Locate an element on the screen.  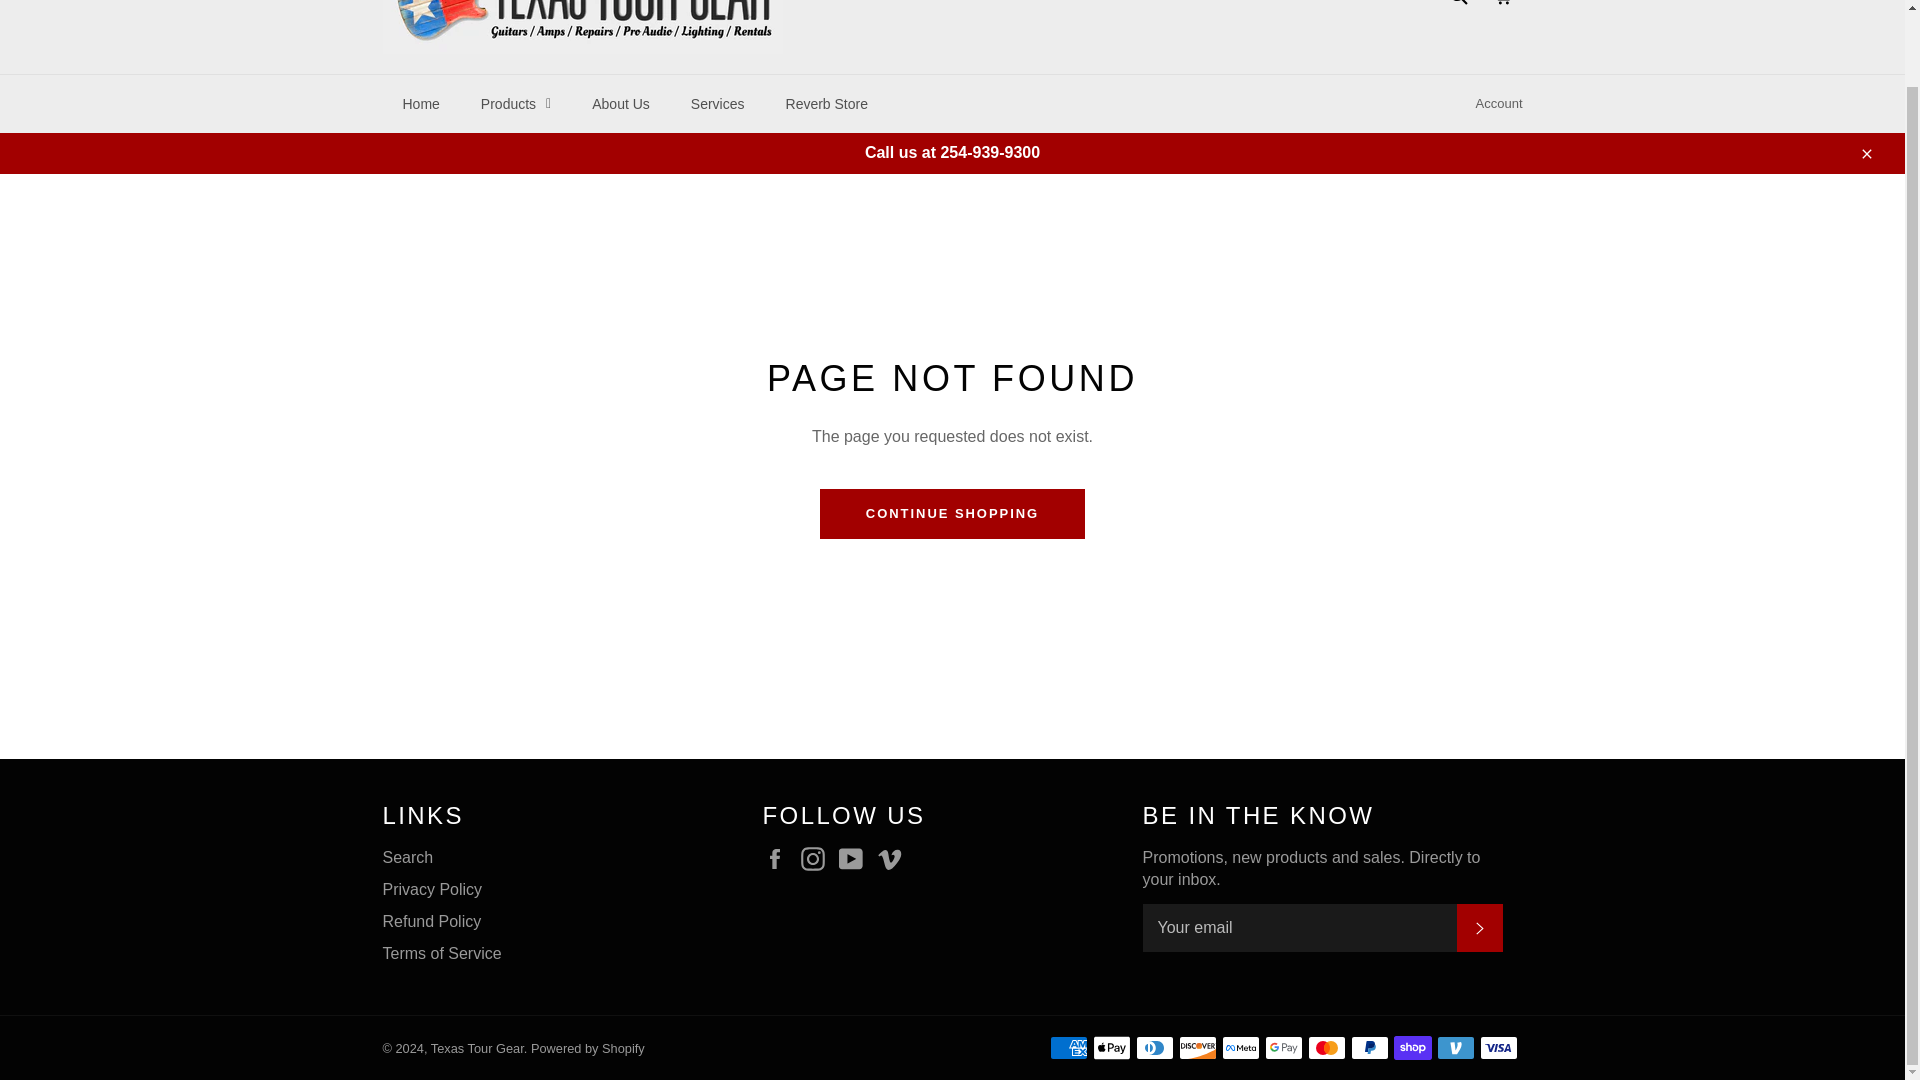
Texas Tour Gear on Vimeo is located at coordinates (894, 858).